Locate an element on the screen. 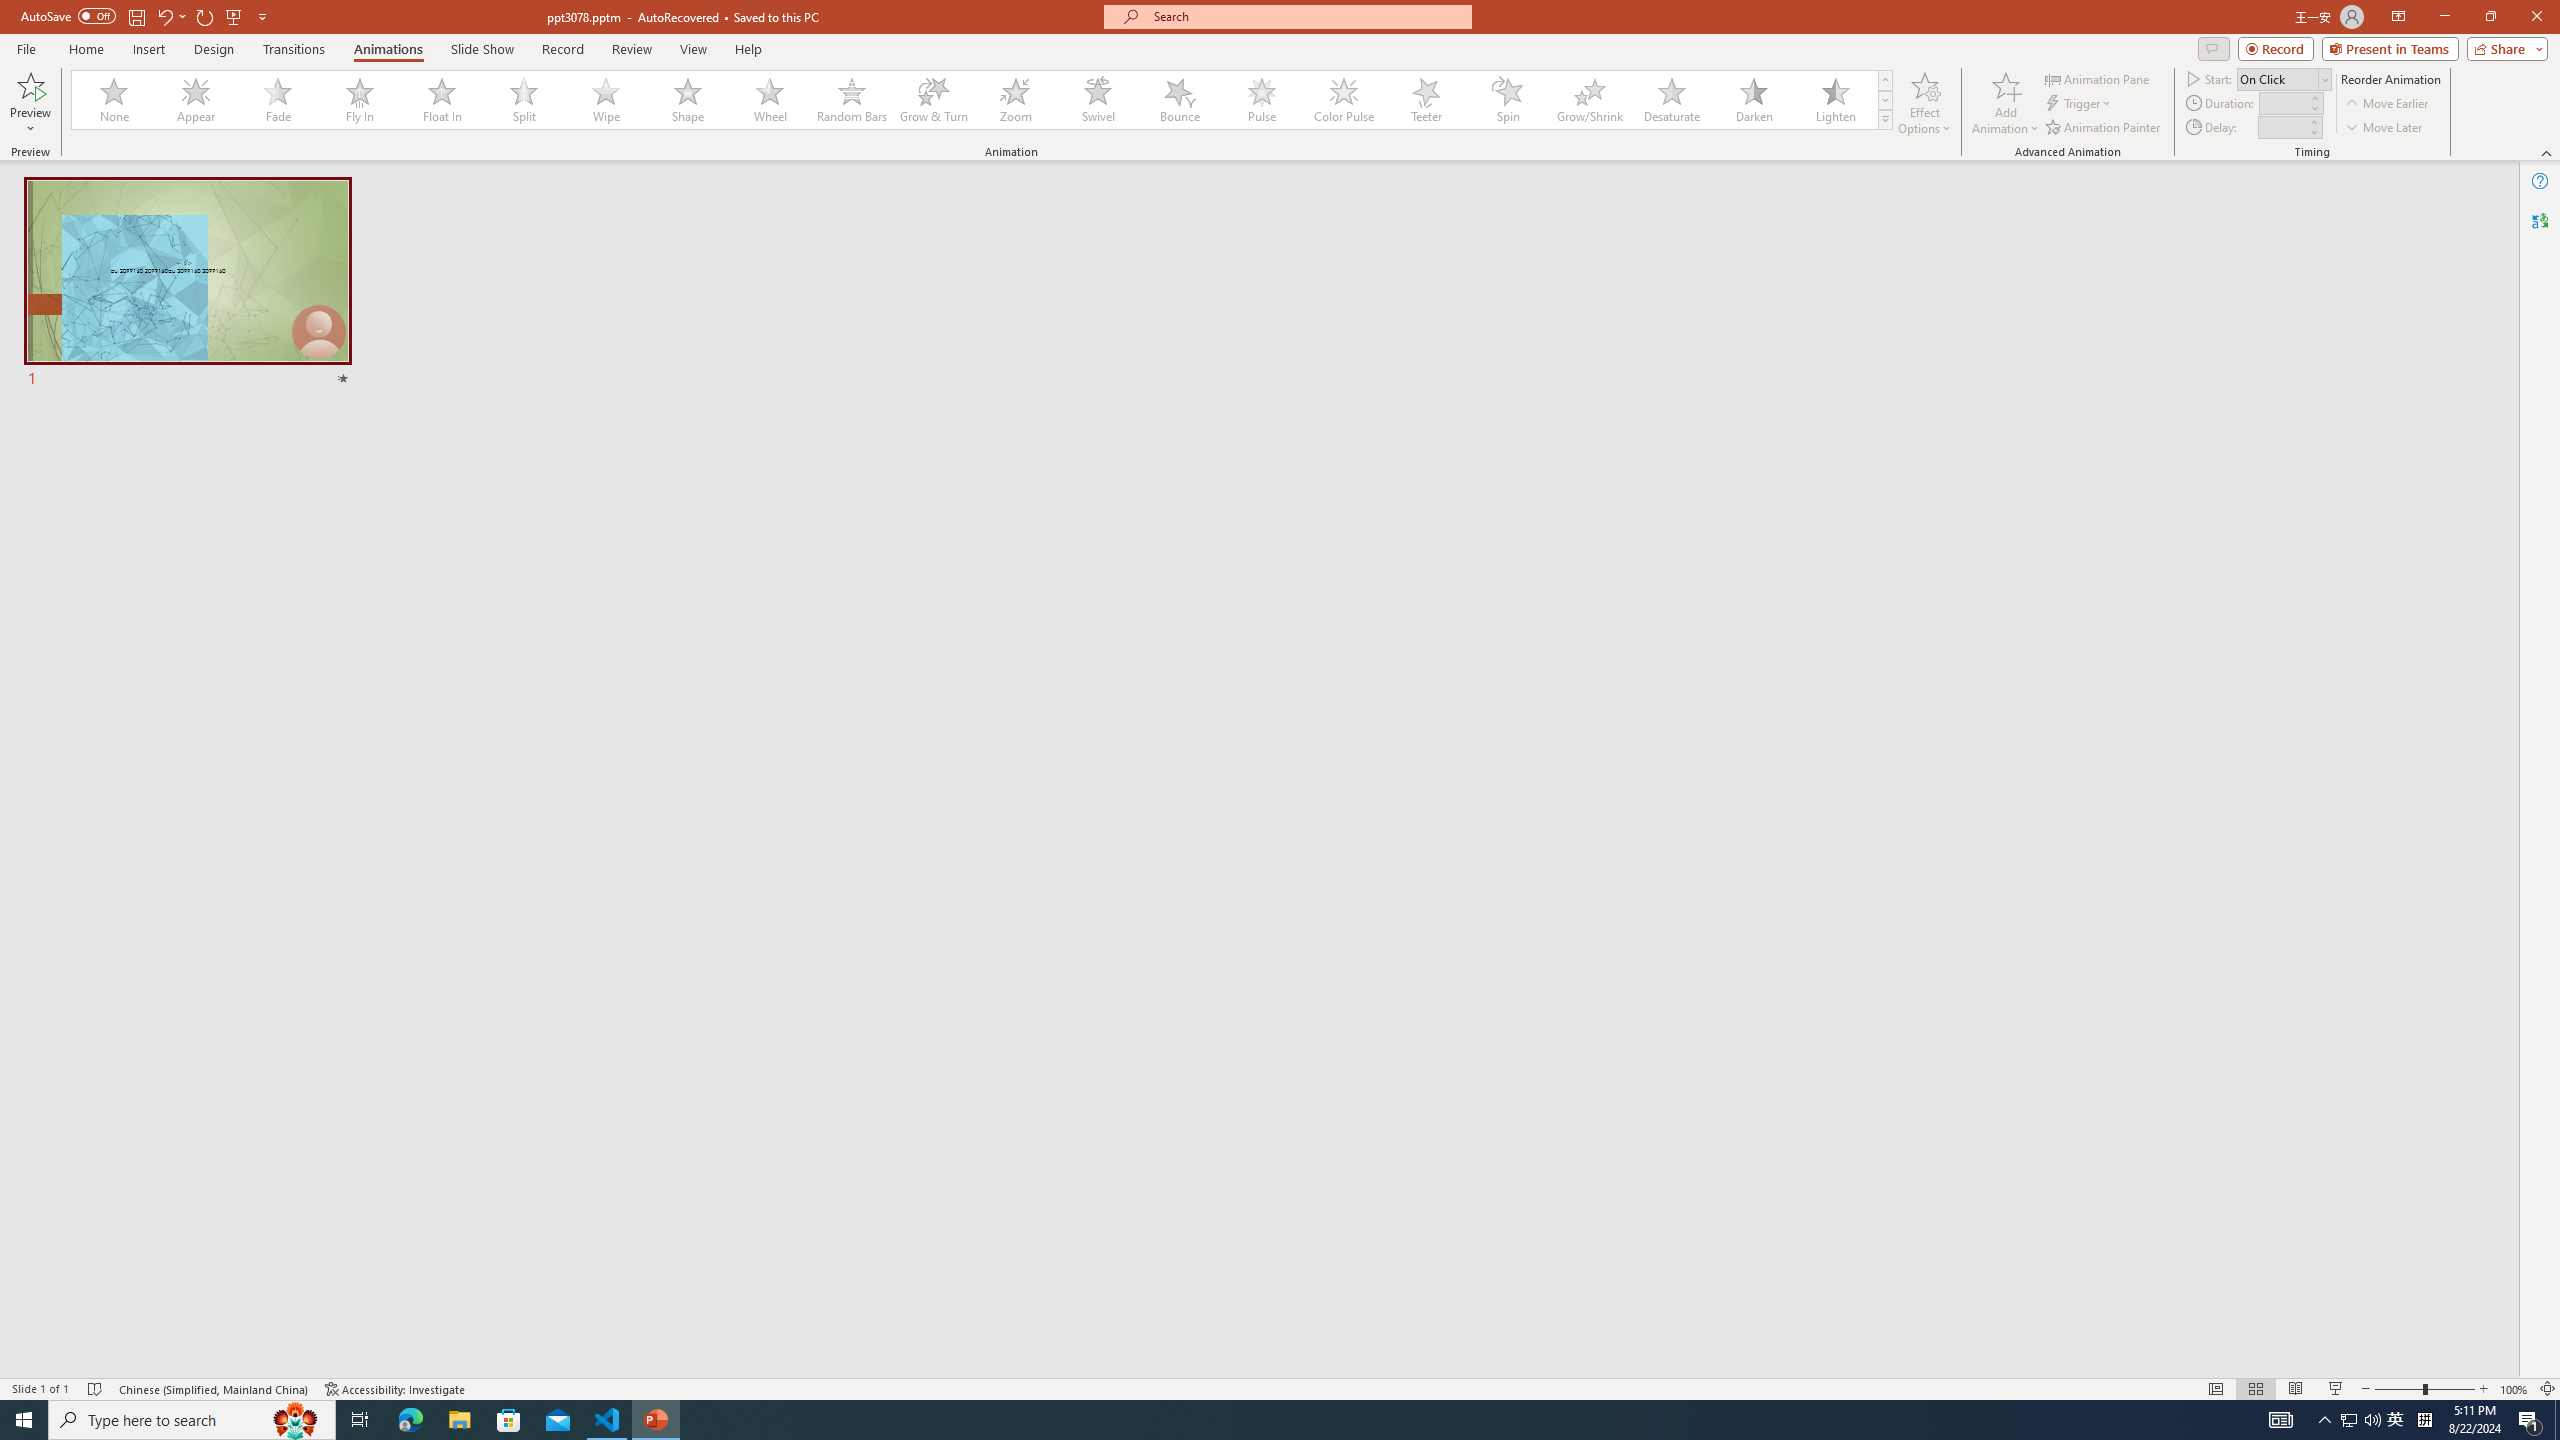  Bounce is located at coordinates (1180, 100).